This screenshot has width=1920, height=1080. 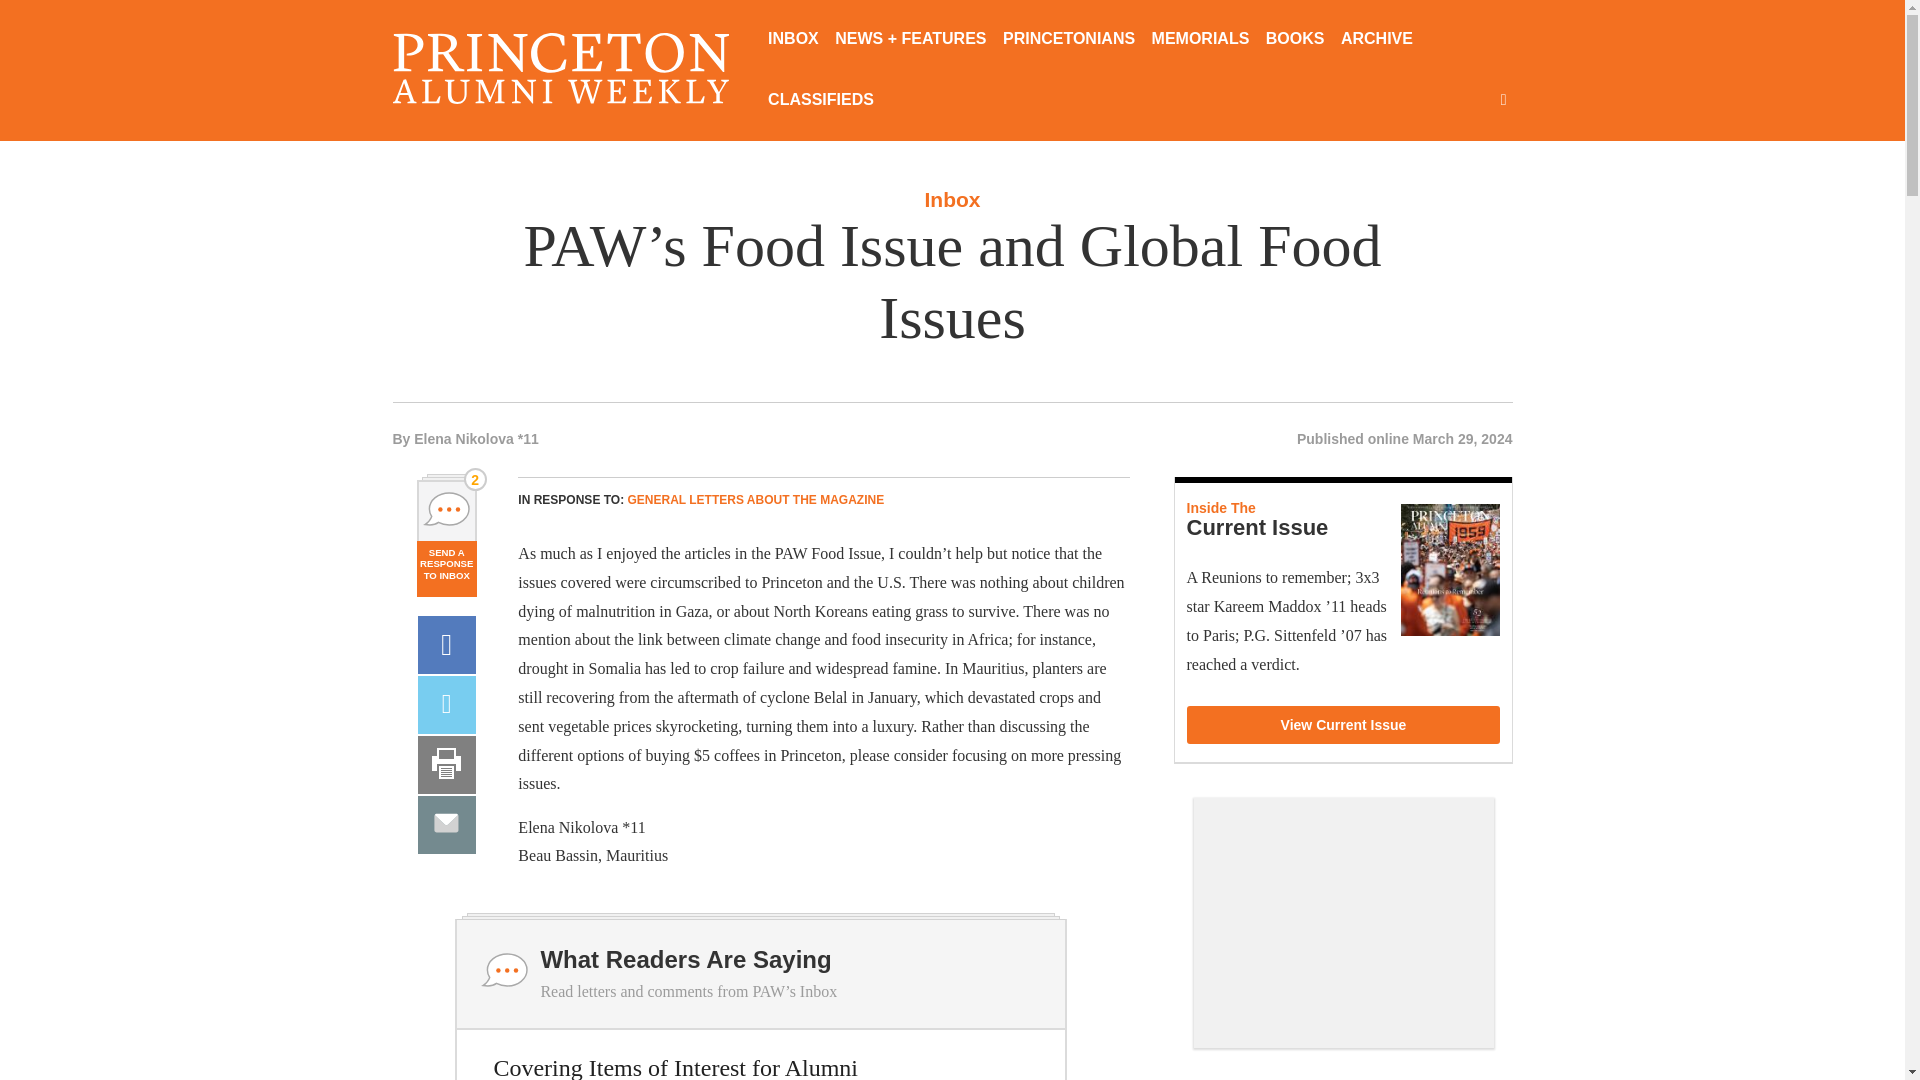 What do you see at coordinates (756, 499) in the screenshot?
I see `GENERAL LETTERS ABOUT THE MAGAZINE` at bounding box center [756, 499].